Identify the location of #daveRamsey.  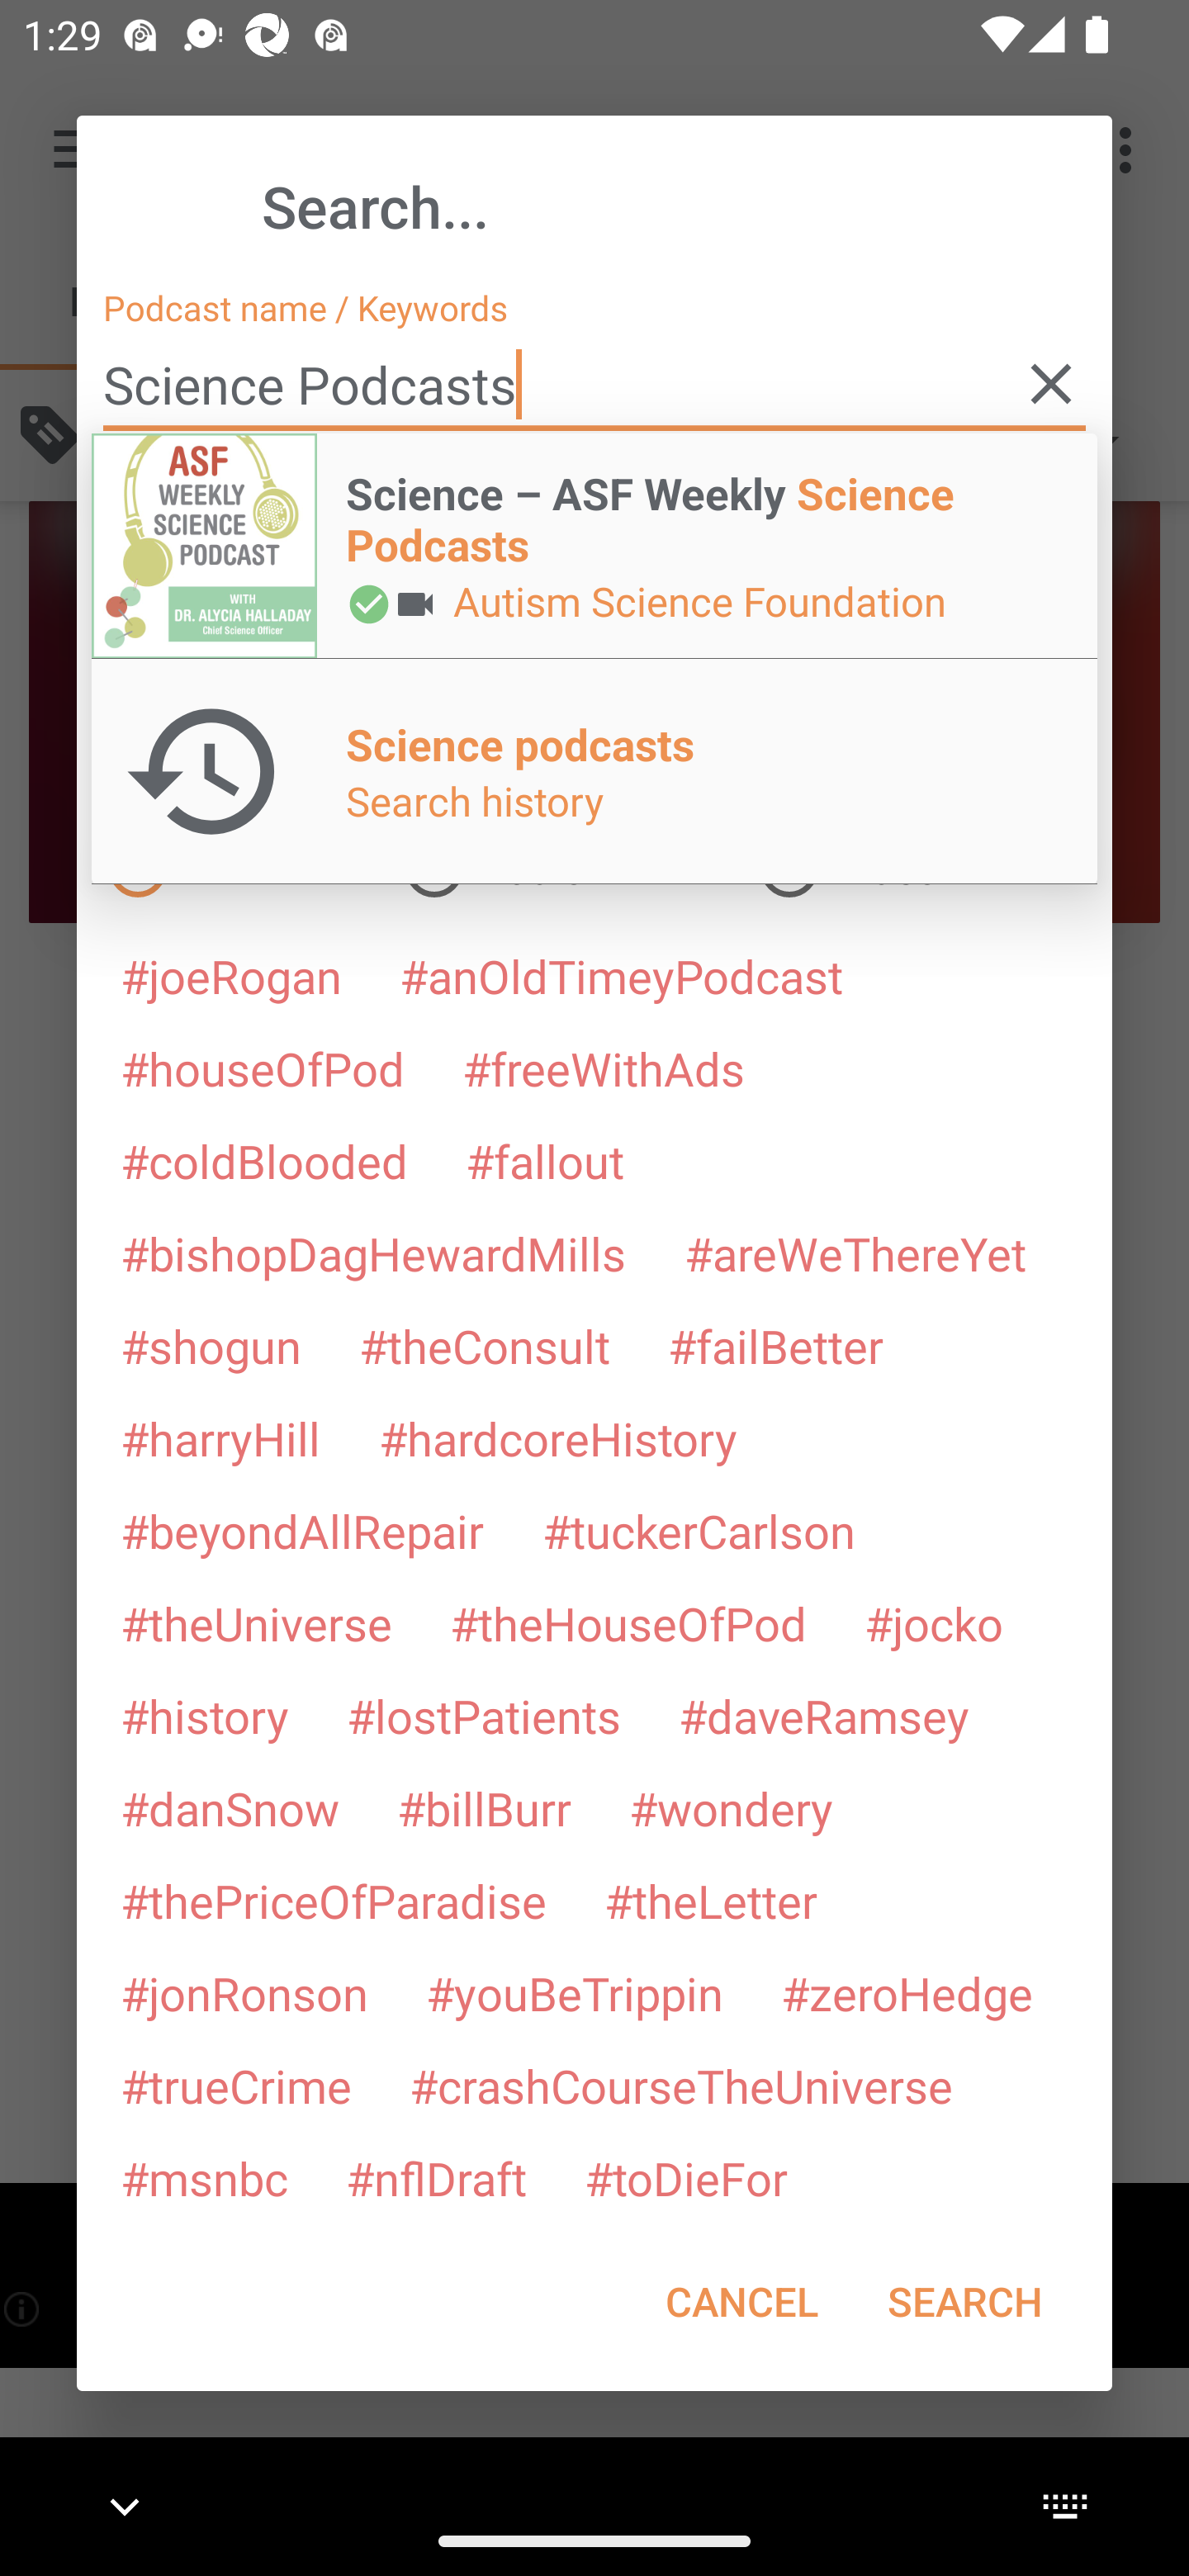
(824, 1716).